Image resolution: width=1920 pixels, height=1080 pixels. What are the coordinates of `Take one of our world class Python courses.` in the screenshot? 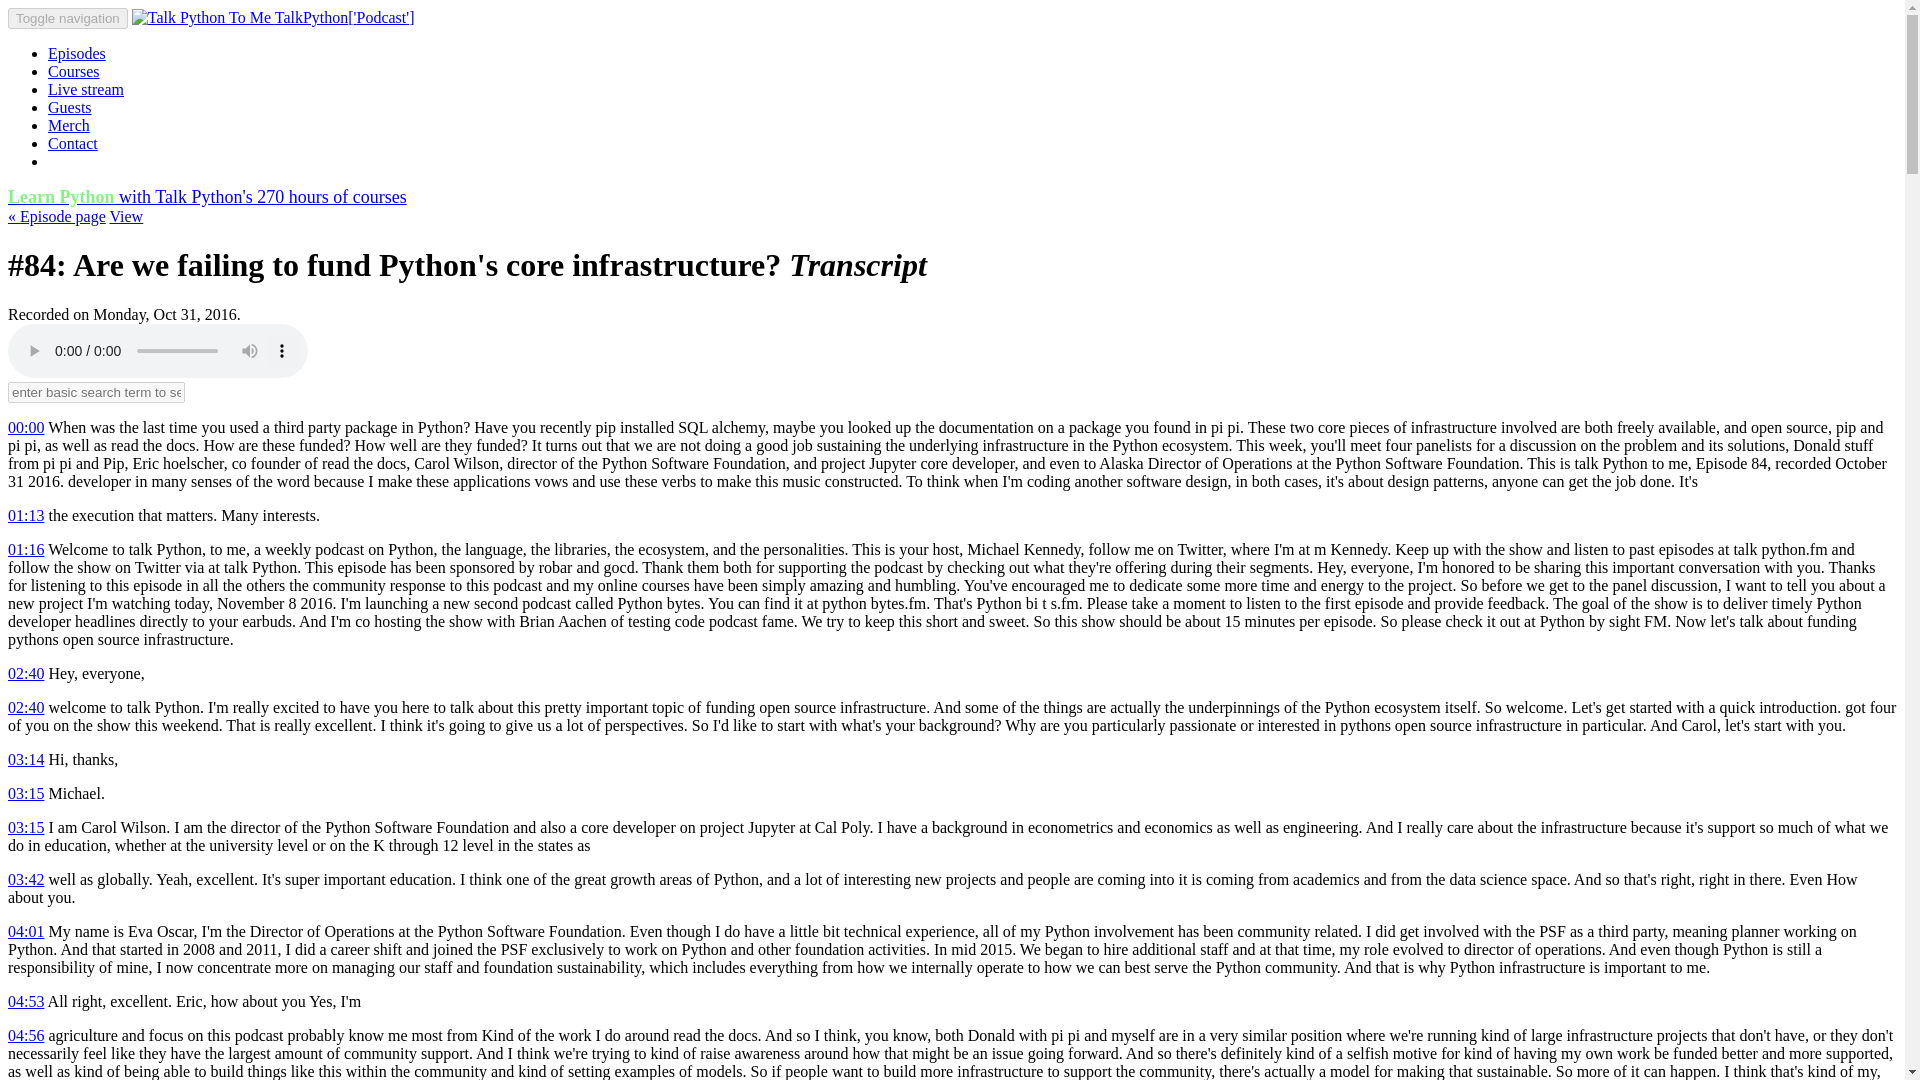 It's located at (74, 70).